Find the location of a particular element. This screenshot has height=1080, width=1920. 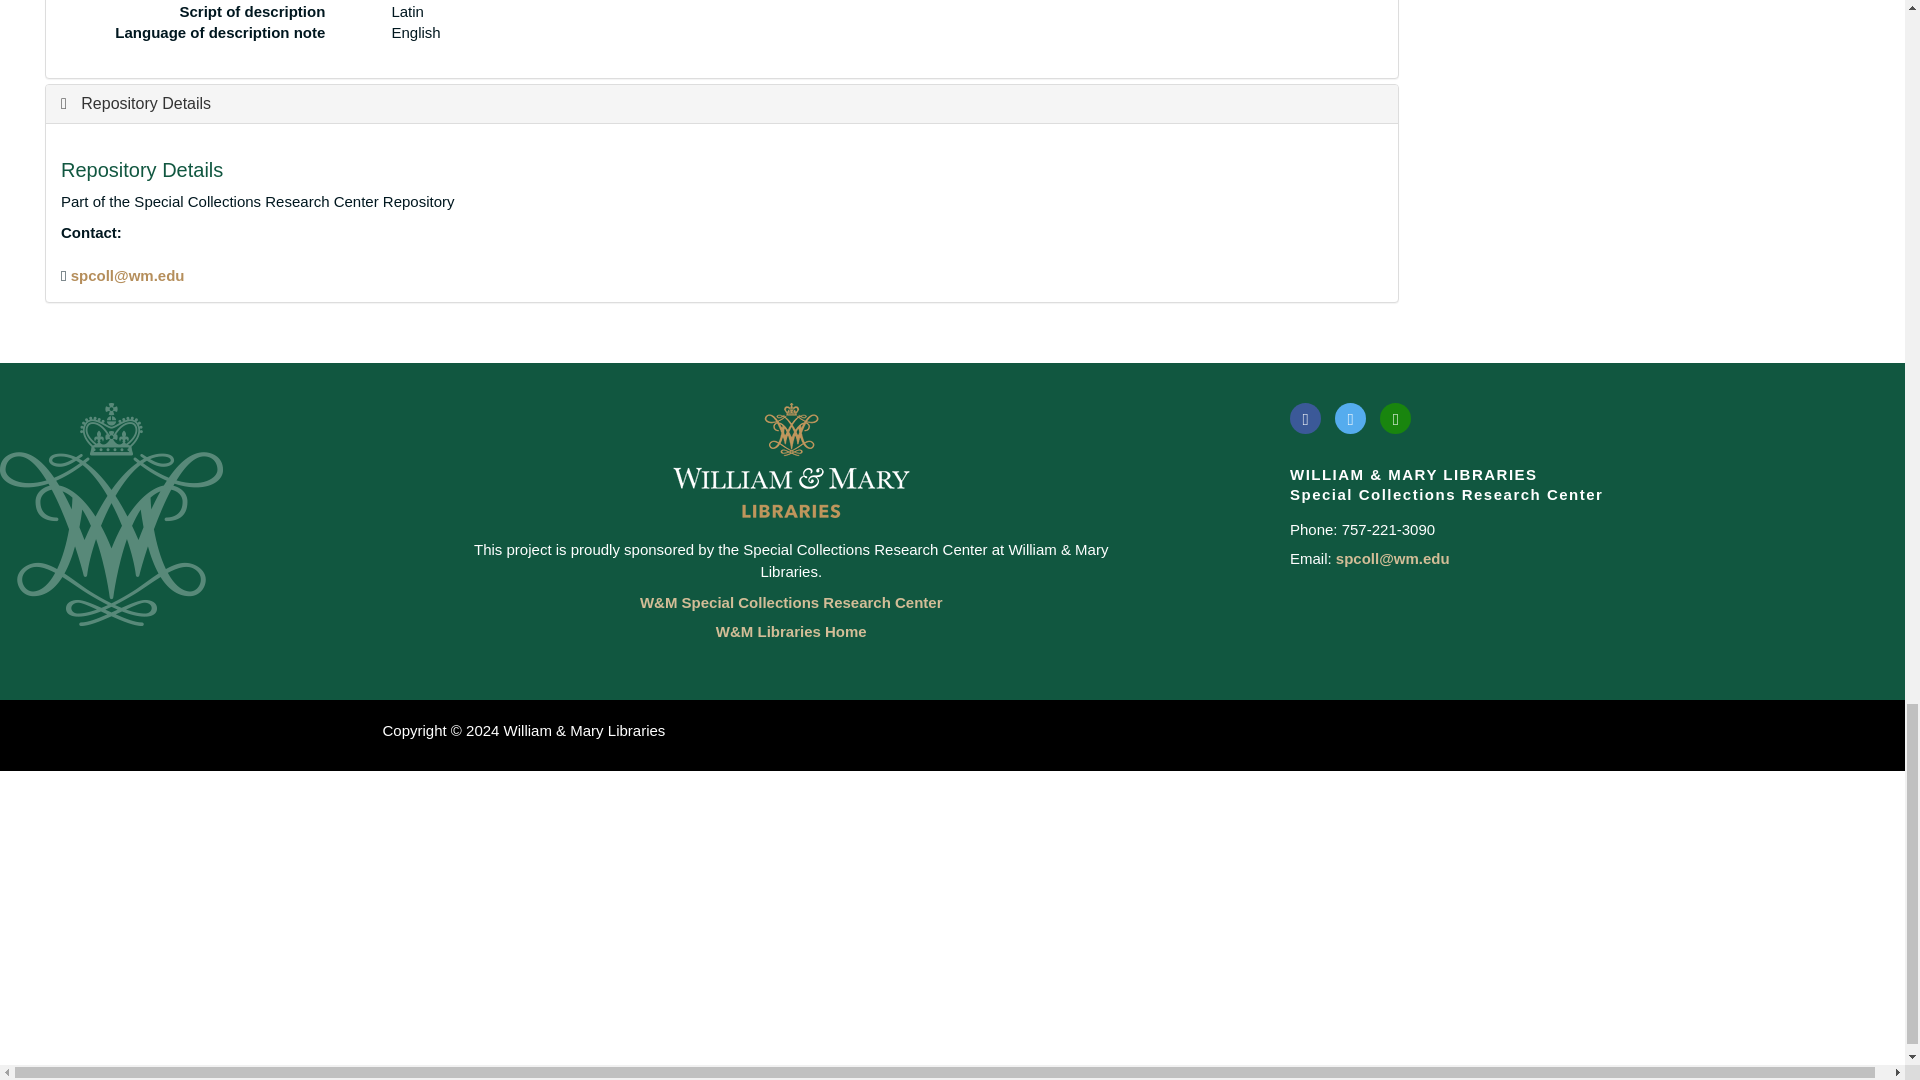

Repository Details is located at coordinates (136, 104).